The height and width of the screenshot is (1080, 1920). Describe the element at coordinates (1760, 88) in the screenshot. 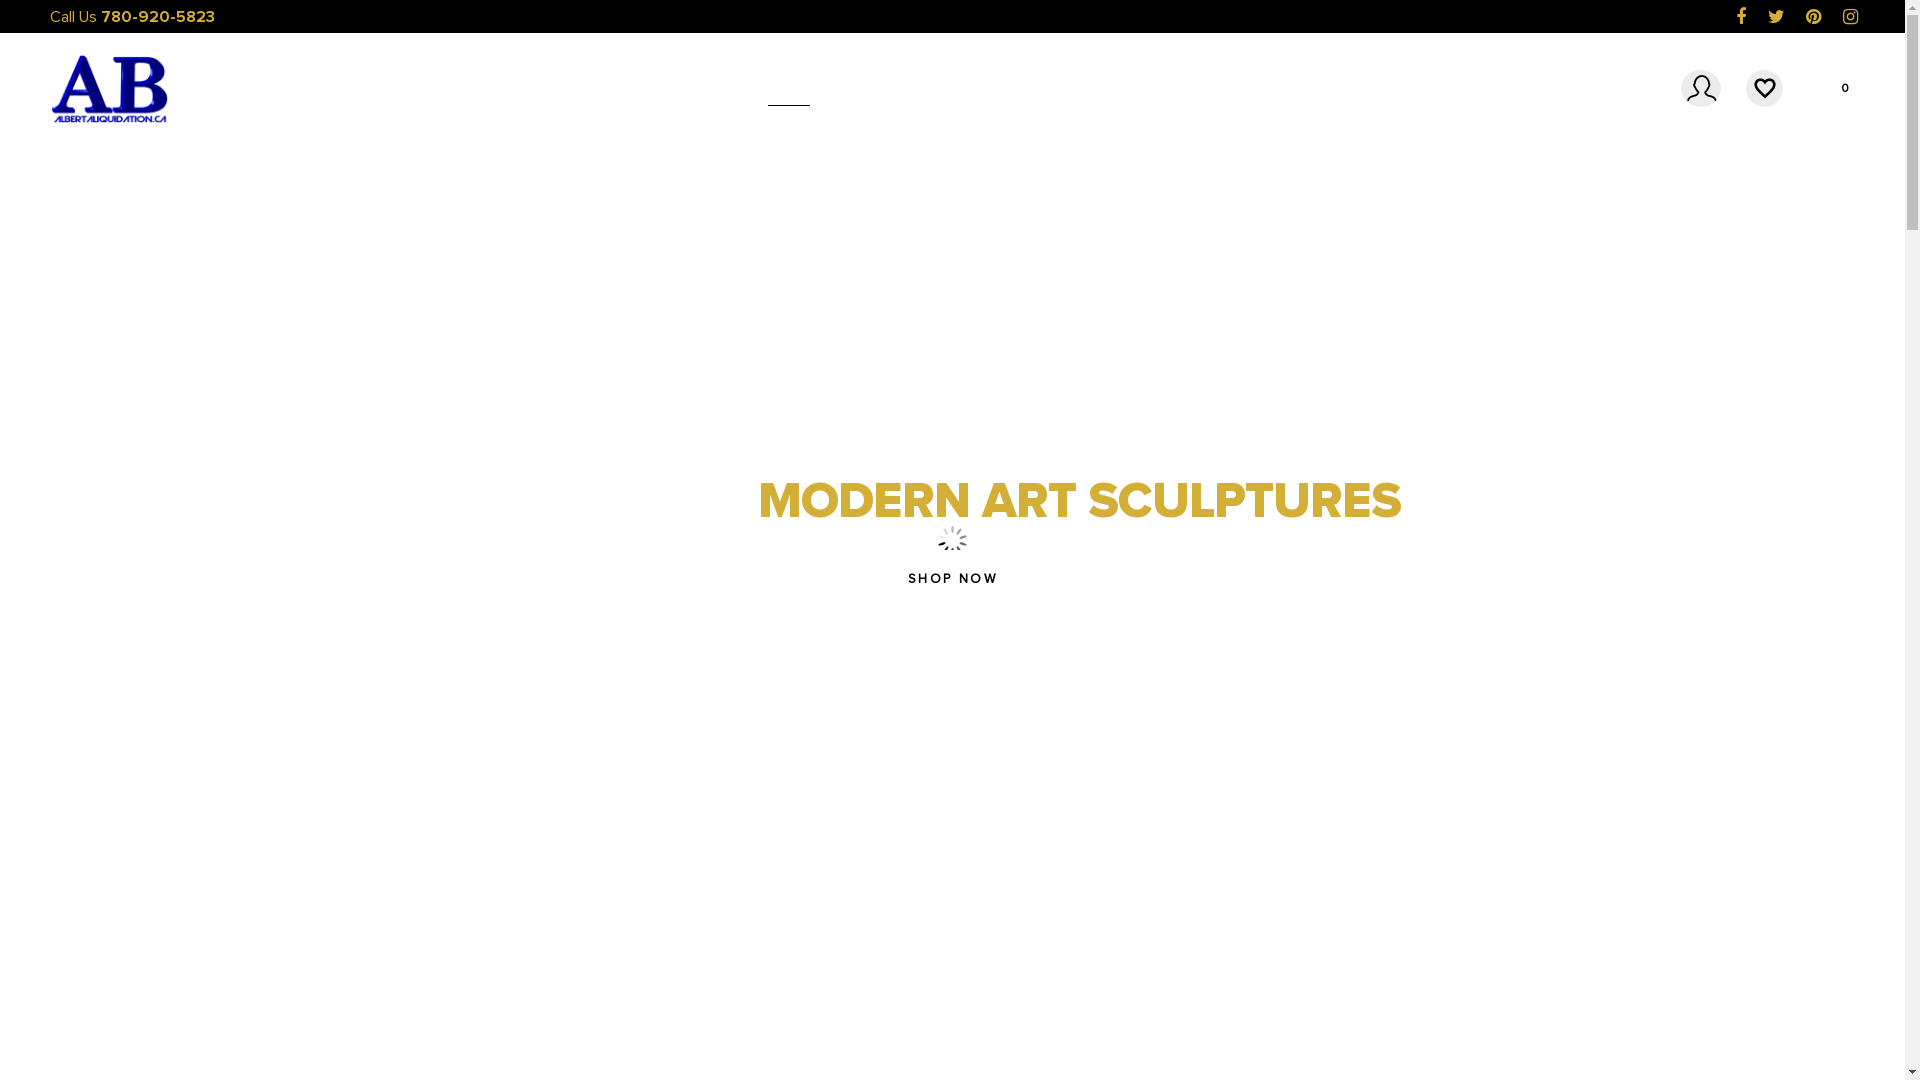

I see `Wishlist` at that location.